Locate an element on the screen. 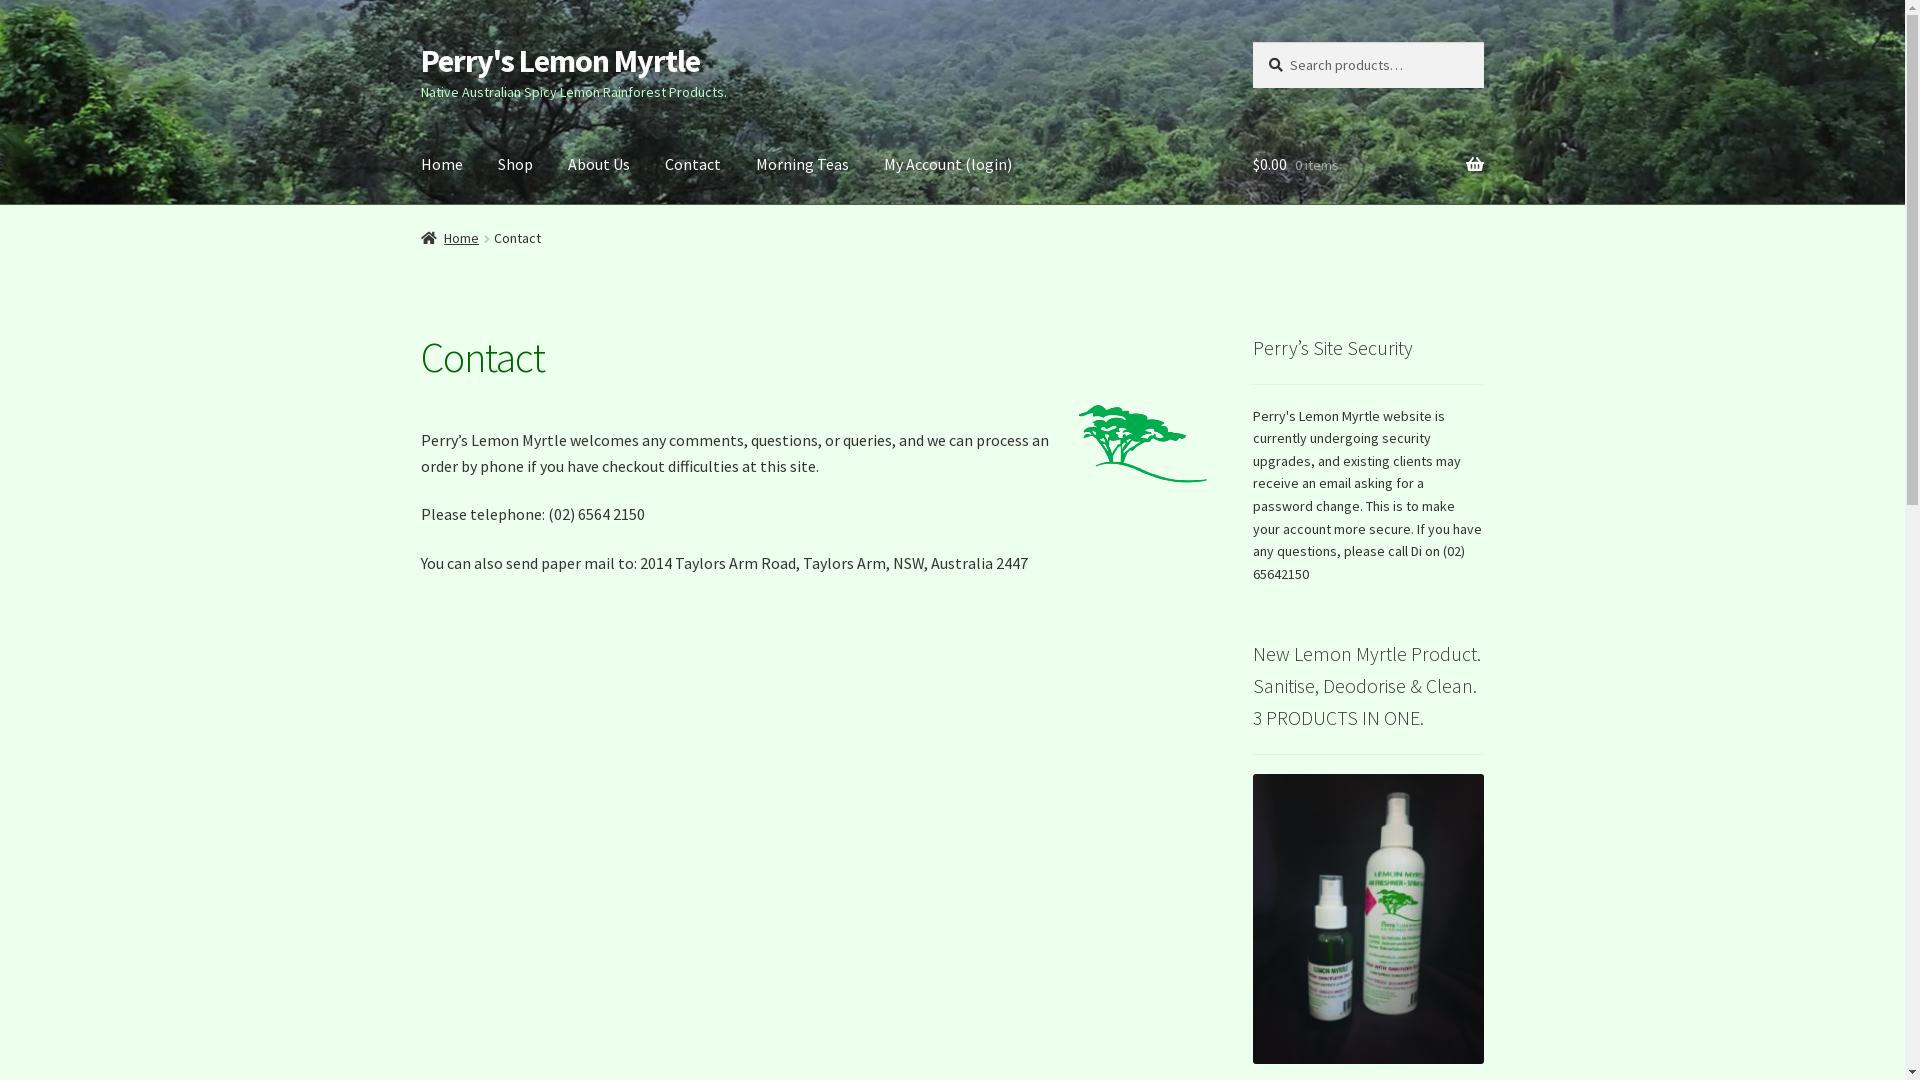 The height and width of the screenshot is (1080, 1920). About Us is located at coordinates (599, 165).